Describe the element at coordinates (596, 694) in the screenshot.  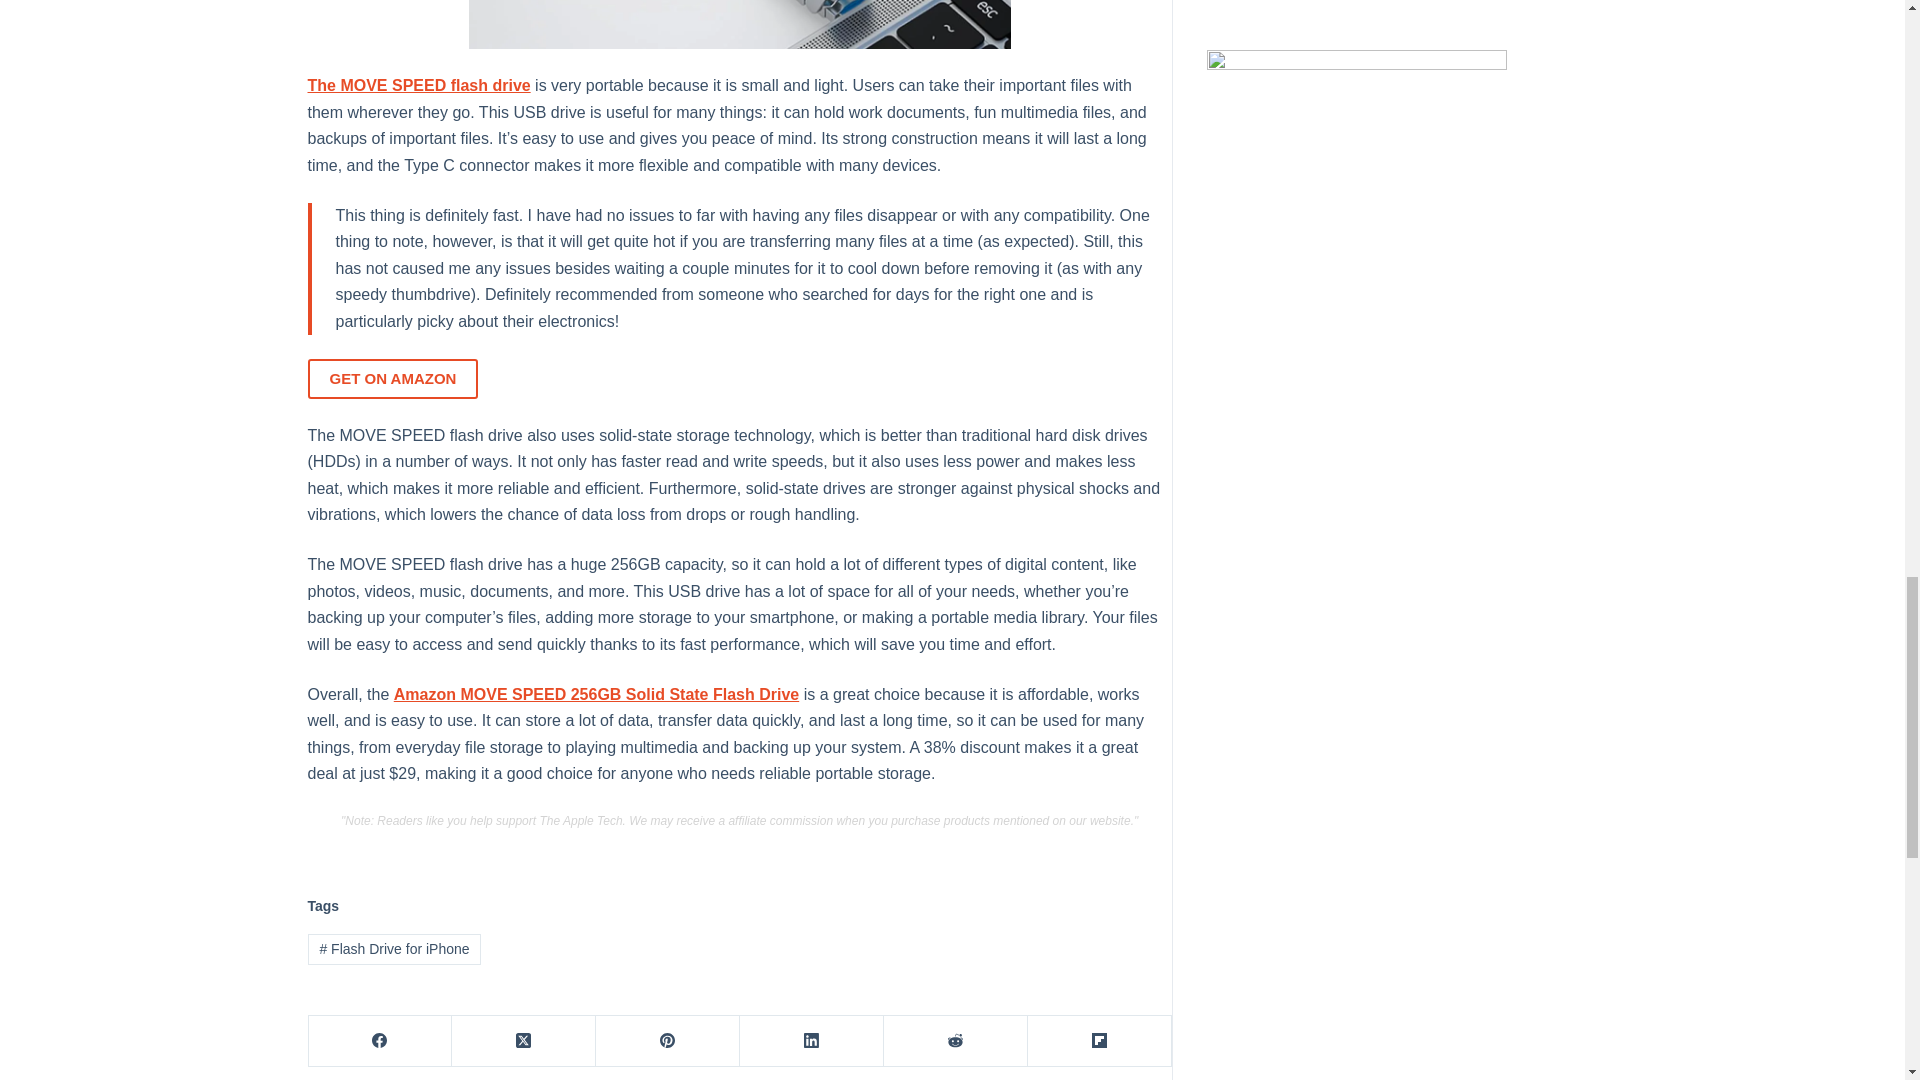
I see `Amazon MOVE SPEED 256GB Solid State Flash Drive` at that location.